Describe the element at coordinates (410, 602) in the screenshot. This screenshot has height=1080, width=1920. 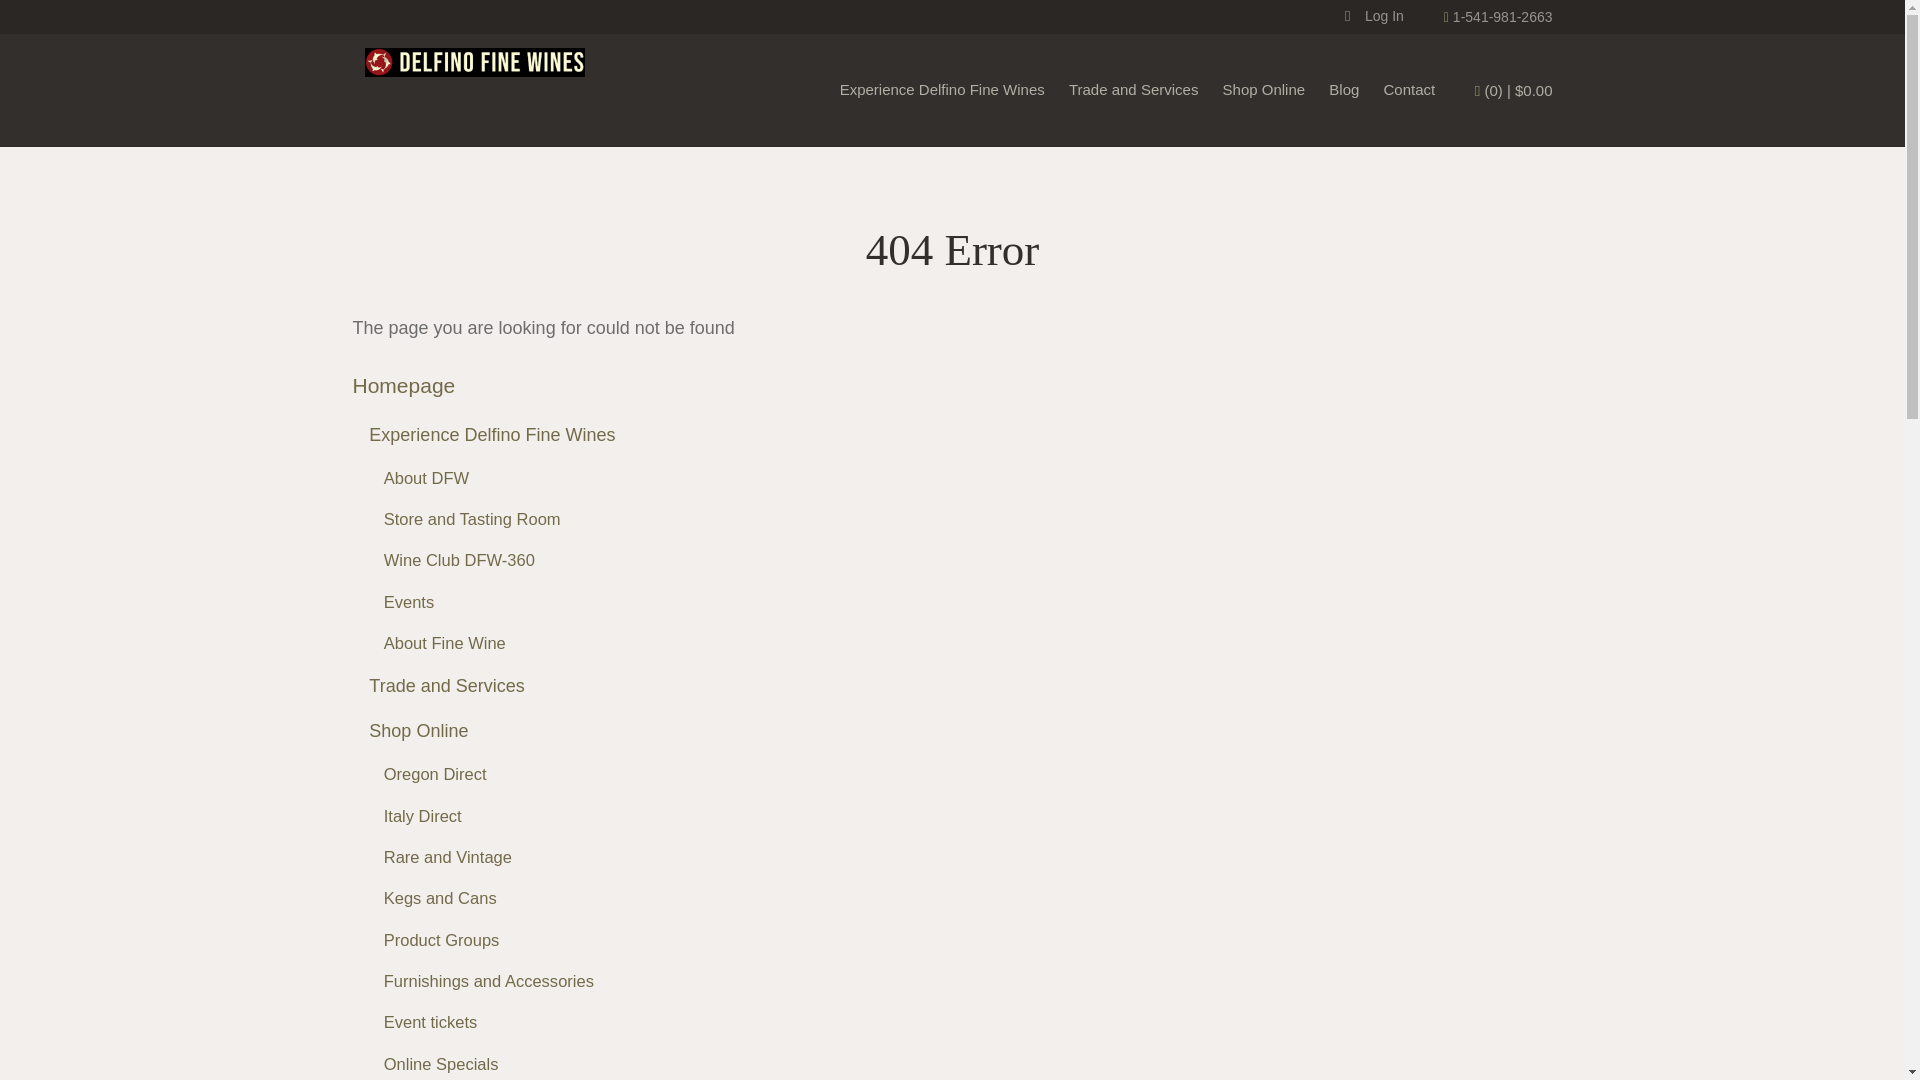
I see `Events` at that location.